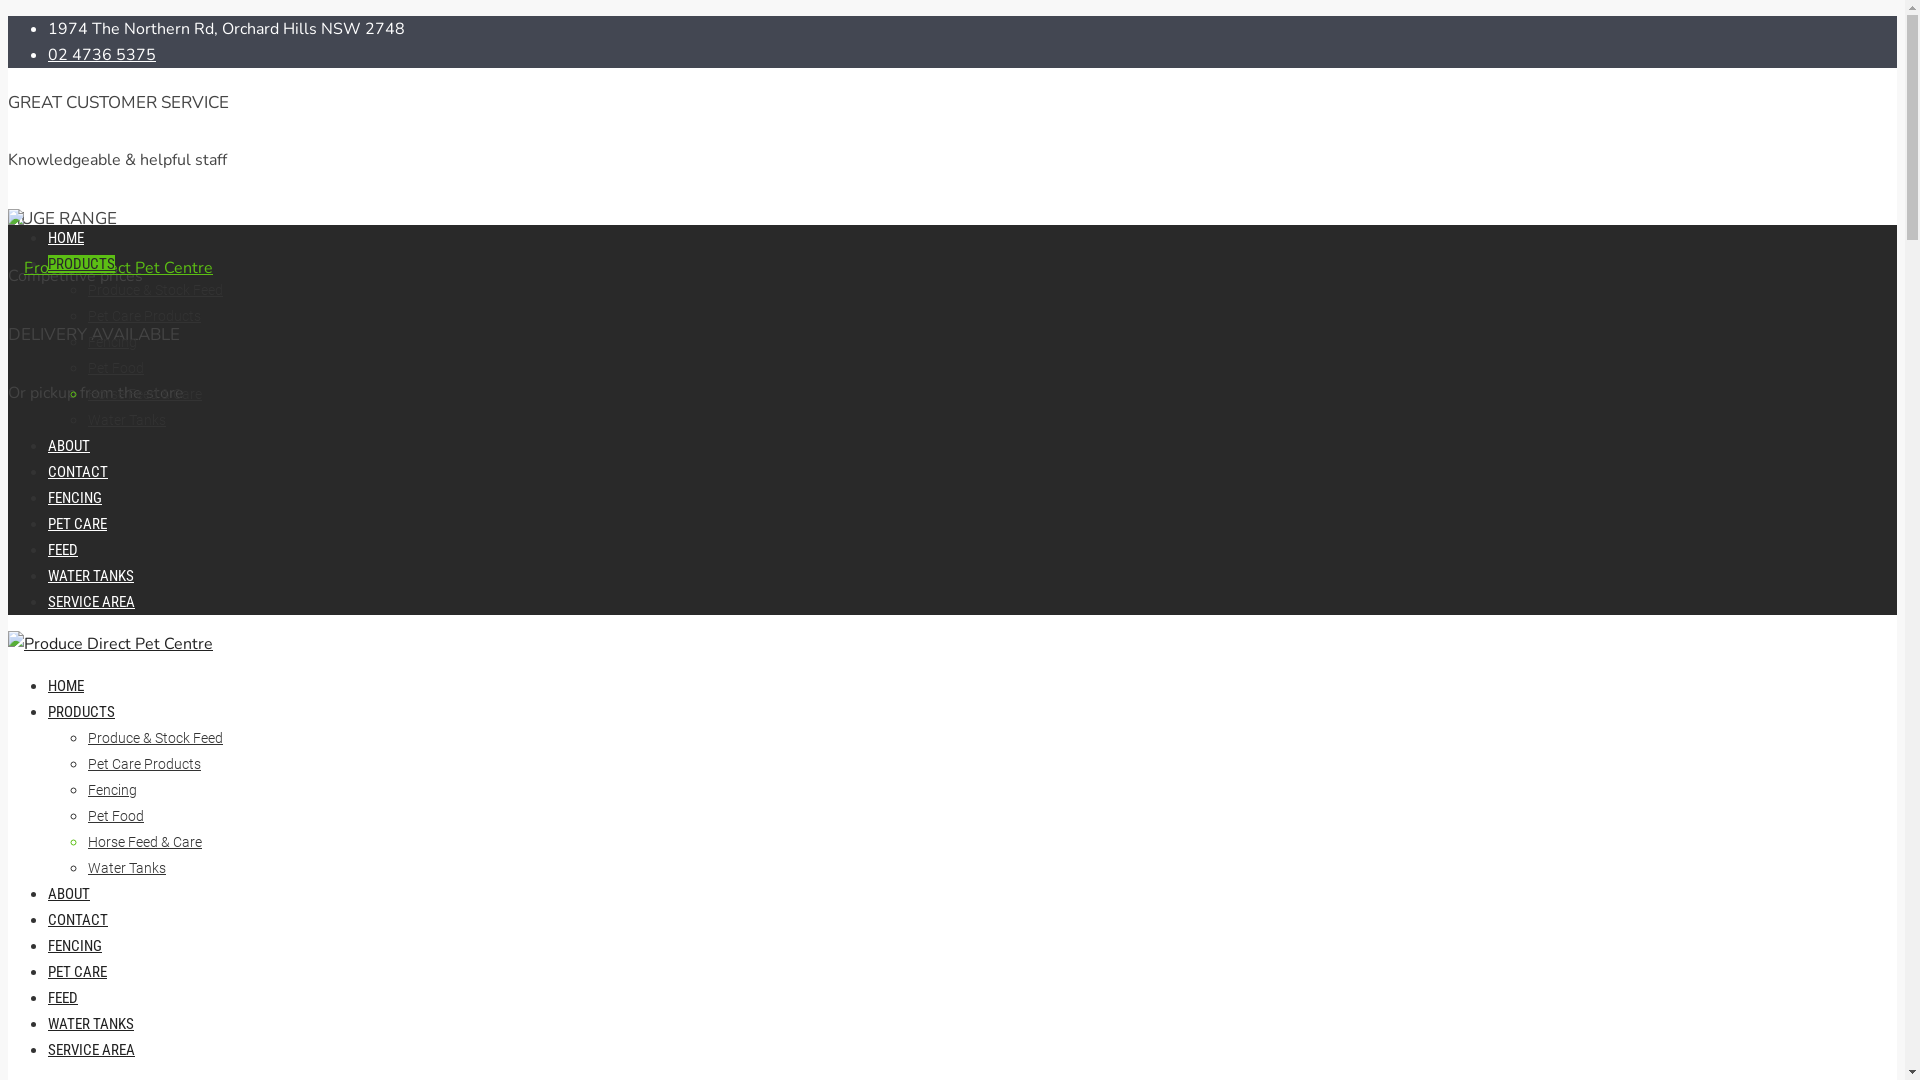 The image size is (1920, 1080). I want to click on Produce & Stock Feed, so click(156, 290).